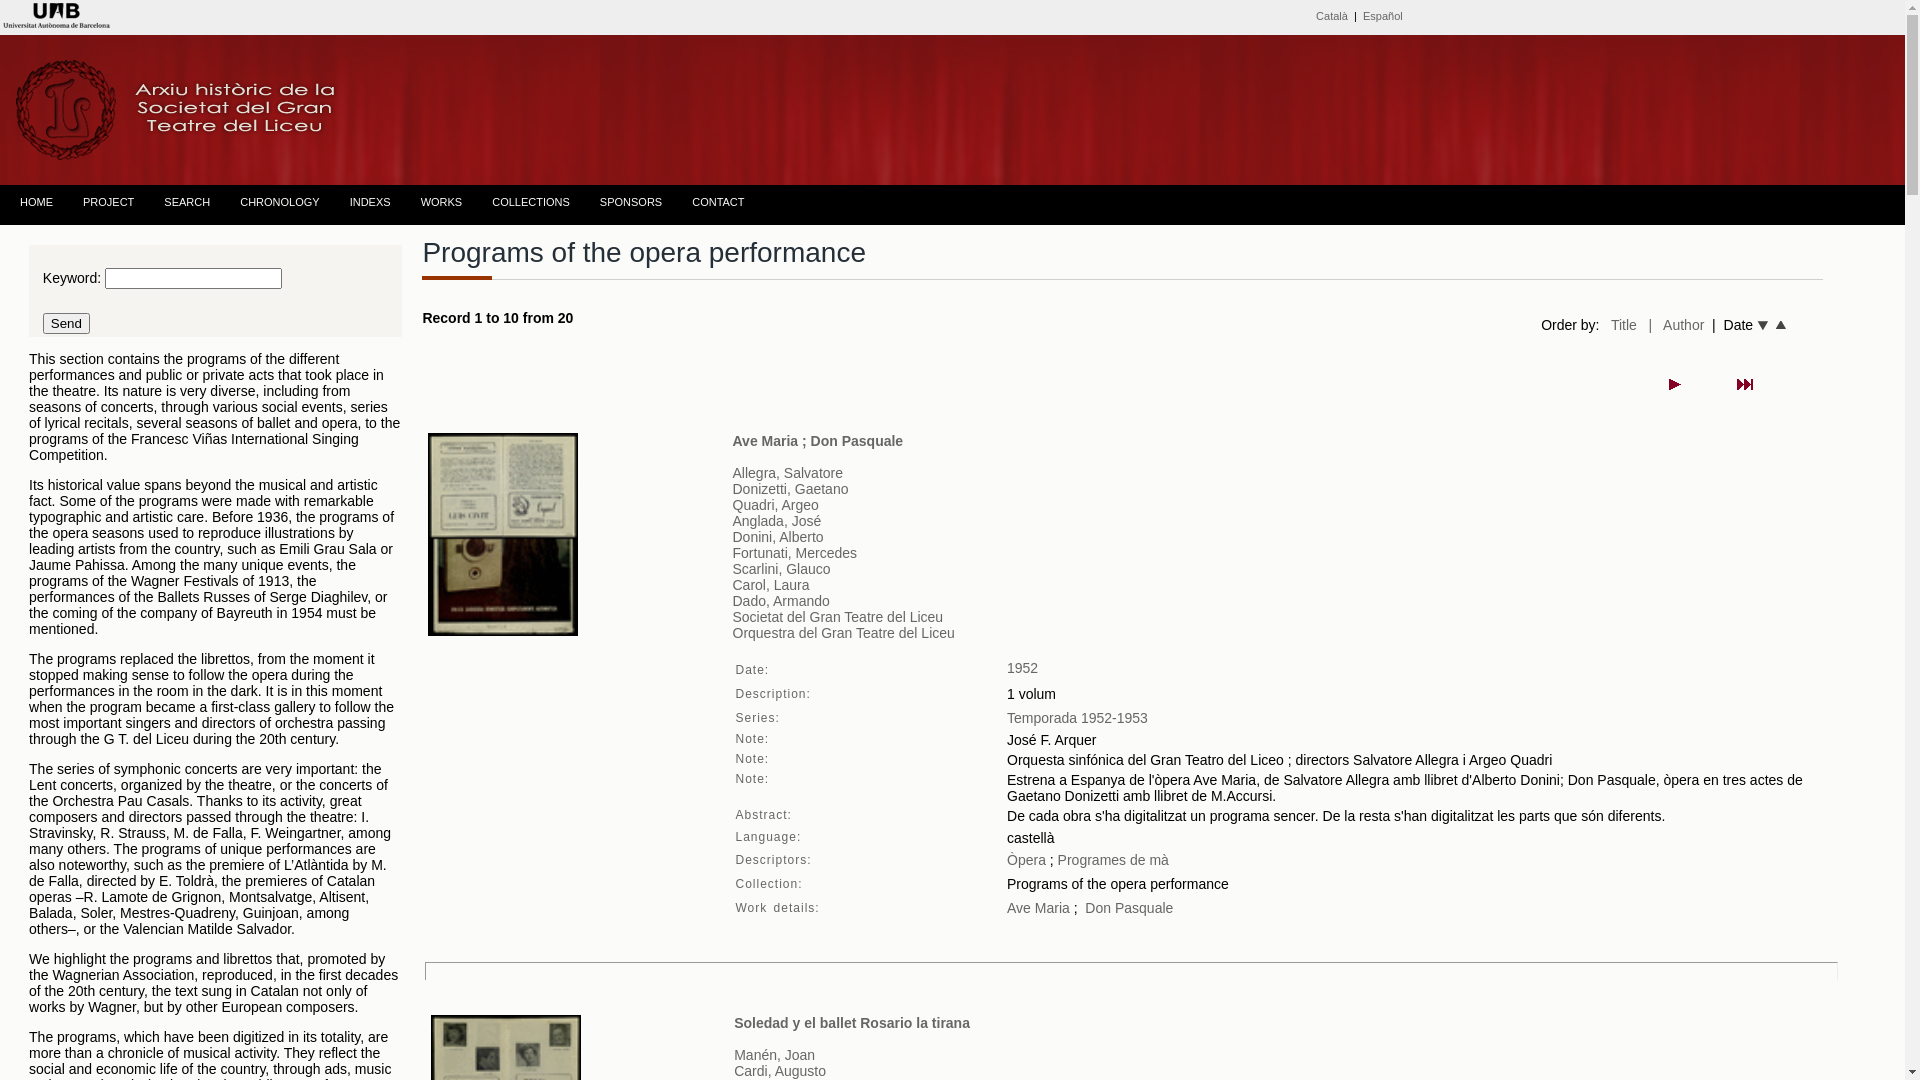 This screenshot has height=1080, width=1920. Describe the element at coordinates (1129, 908) in the screenshot. I see `Don Pasquale` at that location.